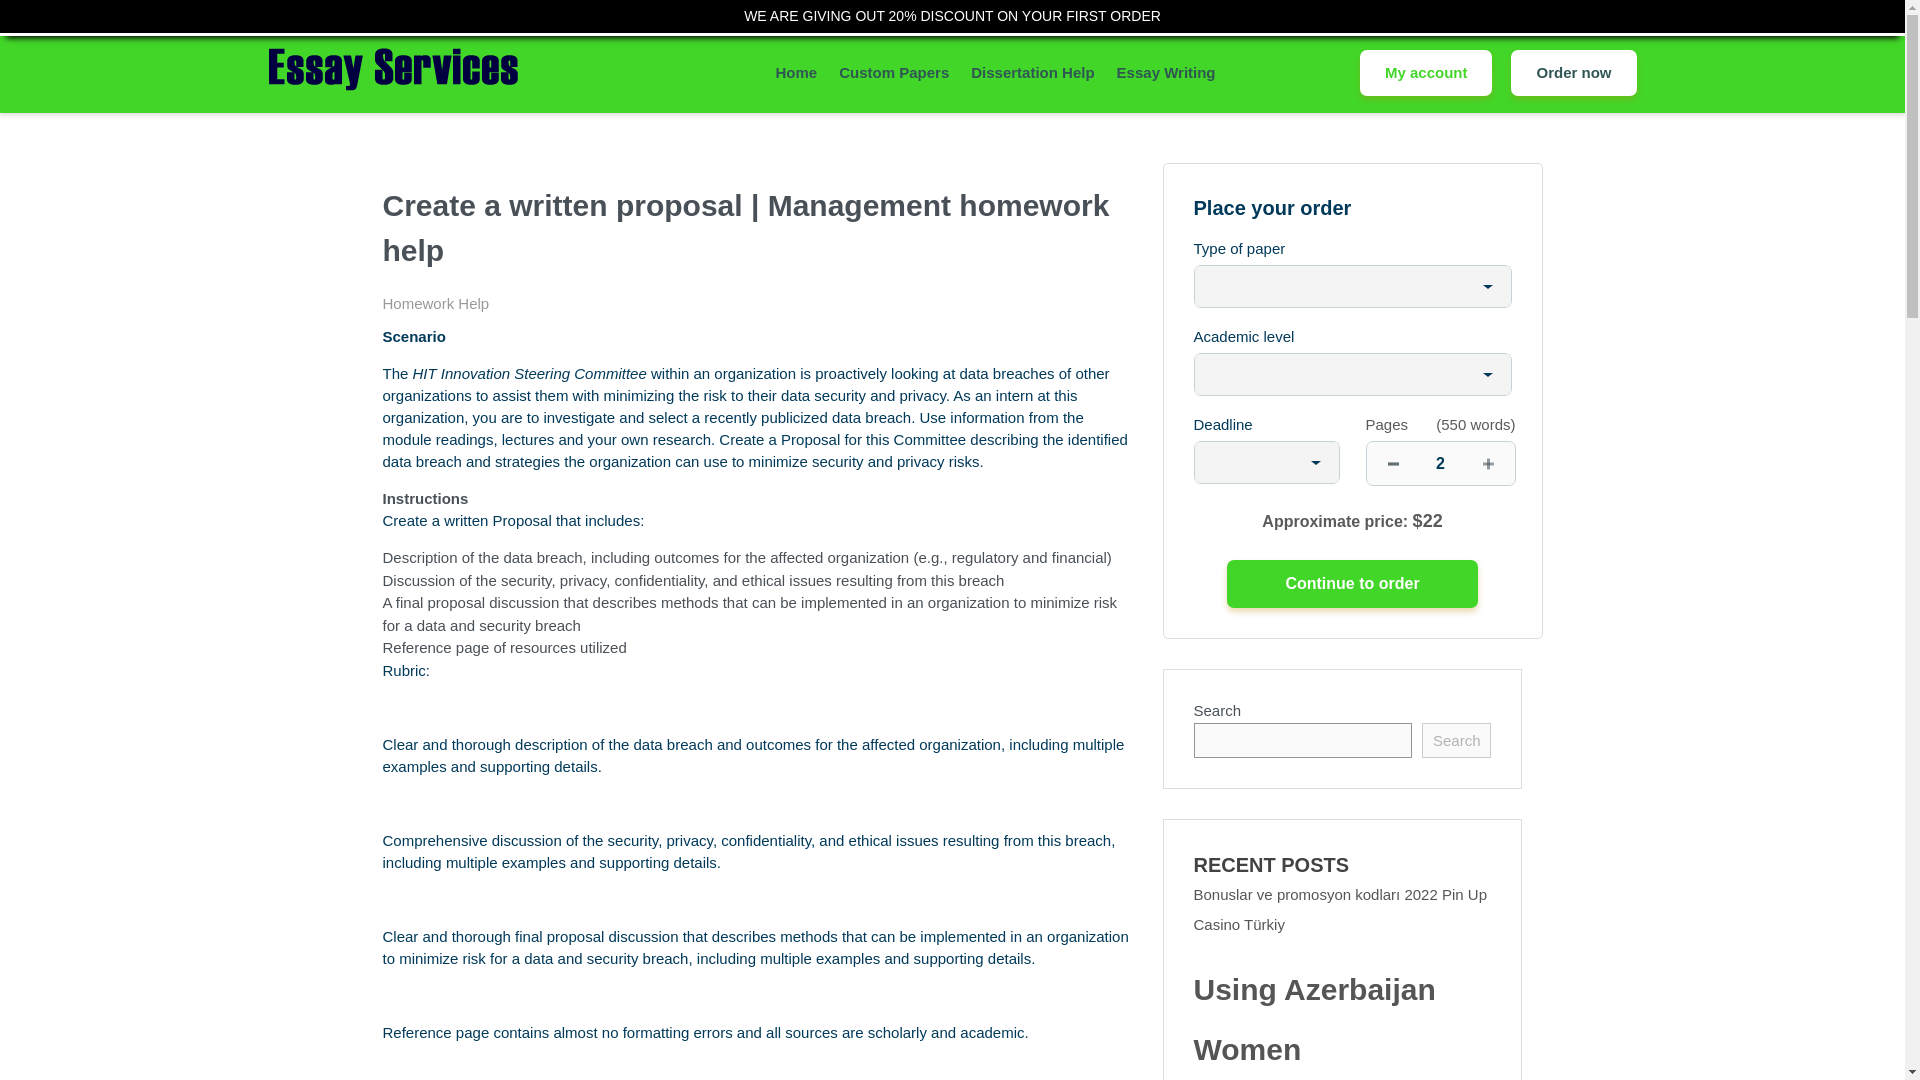 Image resolution: width=1920 pixels, height=1080 pixels. Describe the element at coordinates (1032, 73) in the screenshot. I see `Dissertation Help` at that location.